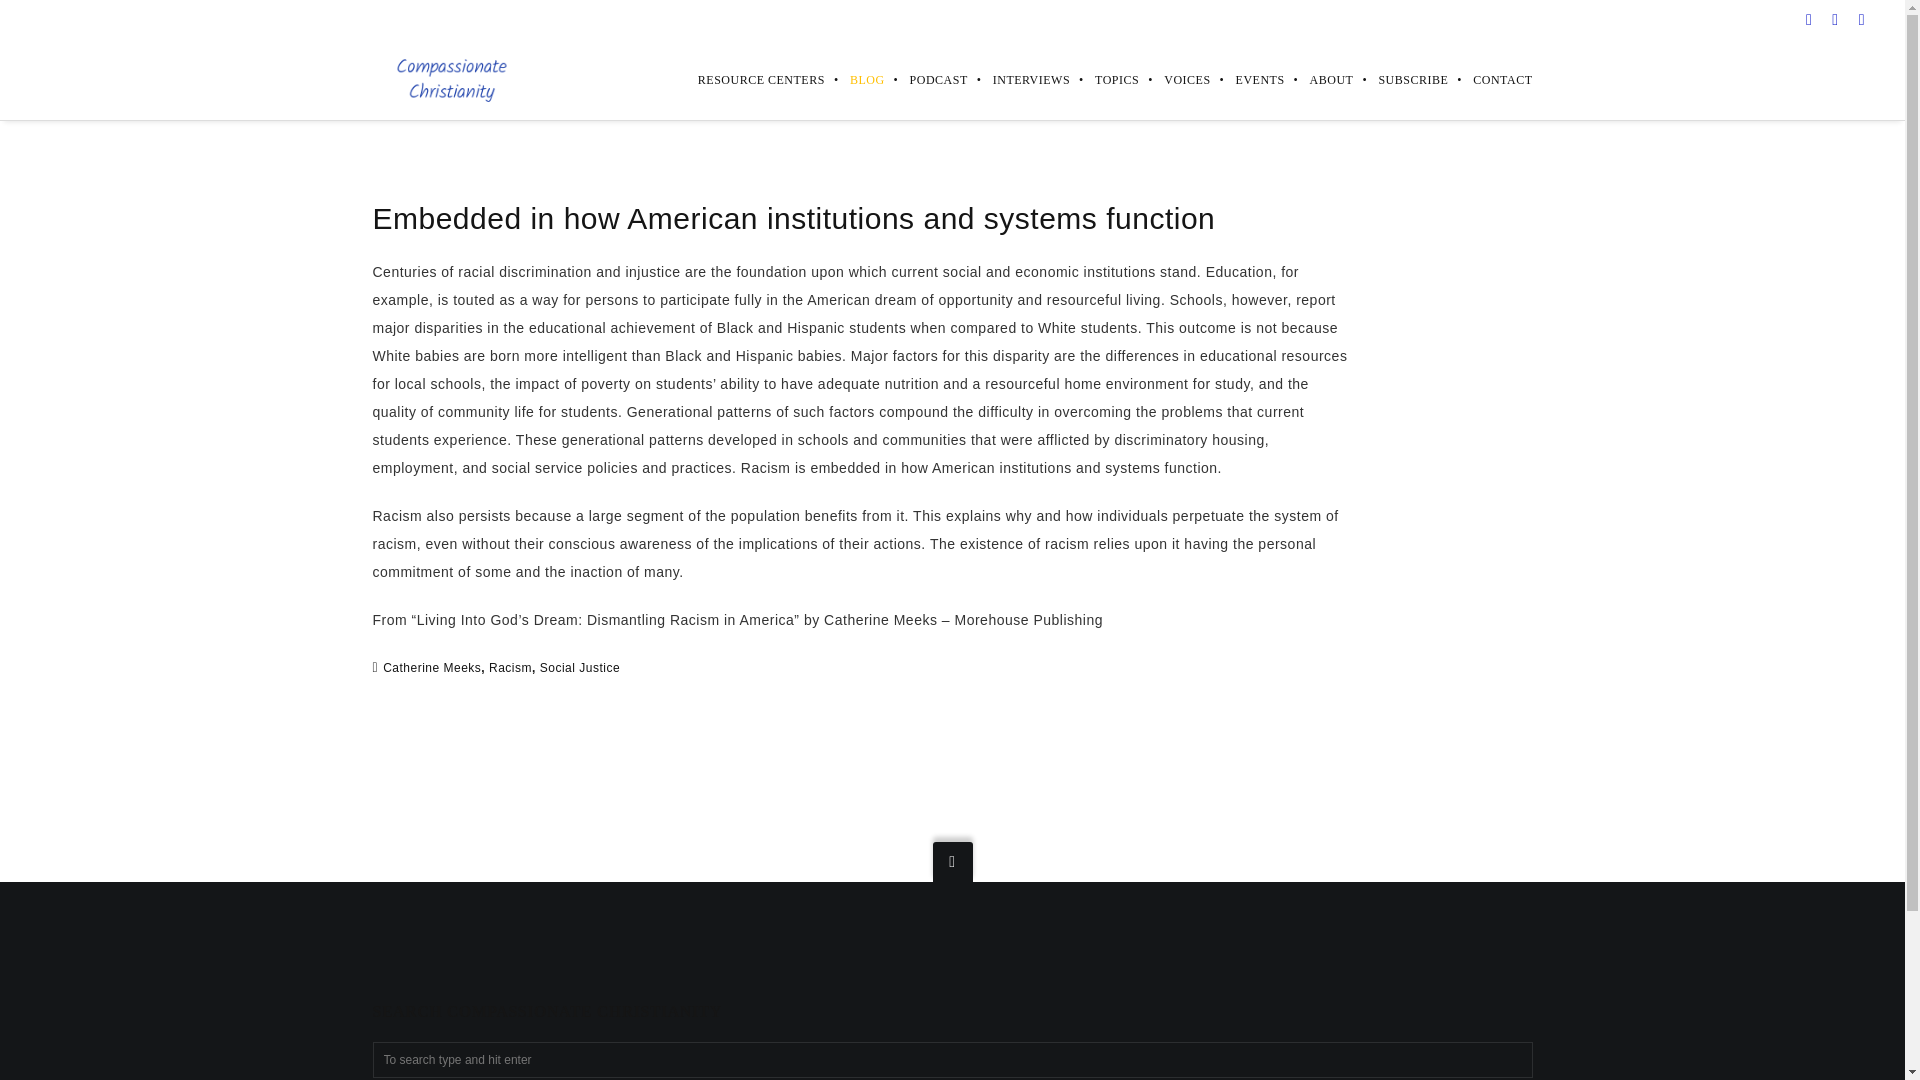 The height and width of the screenshot is (1080, 1920). I want to click on PODCAST, so click(926, 79).